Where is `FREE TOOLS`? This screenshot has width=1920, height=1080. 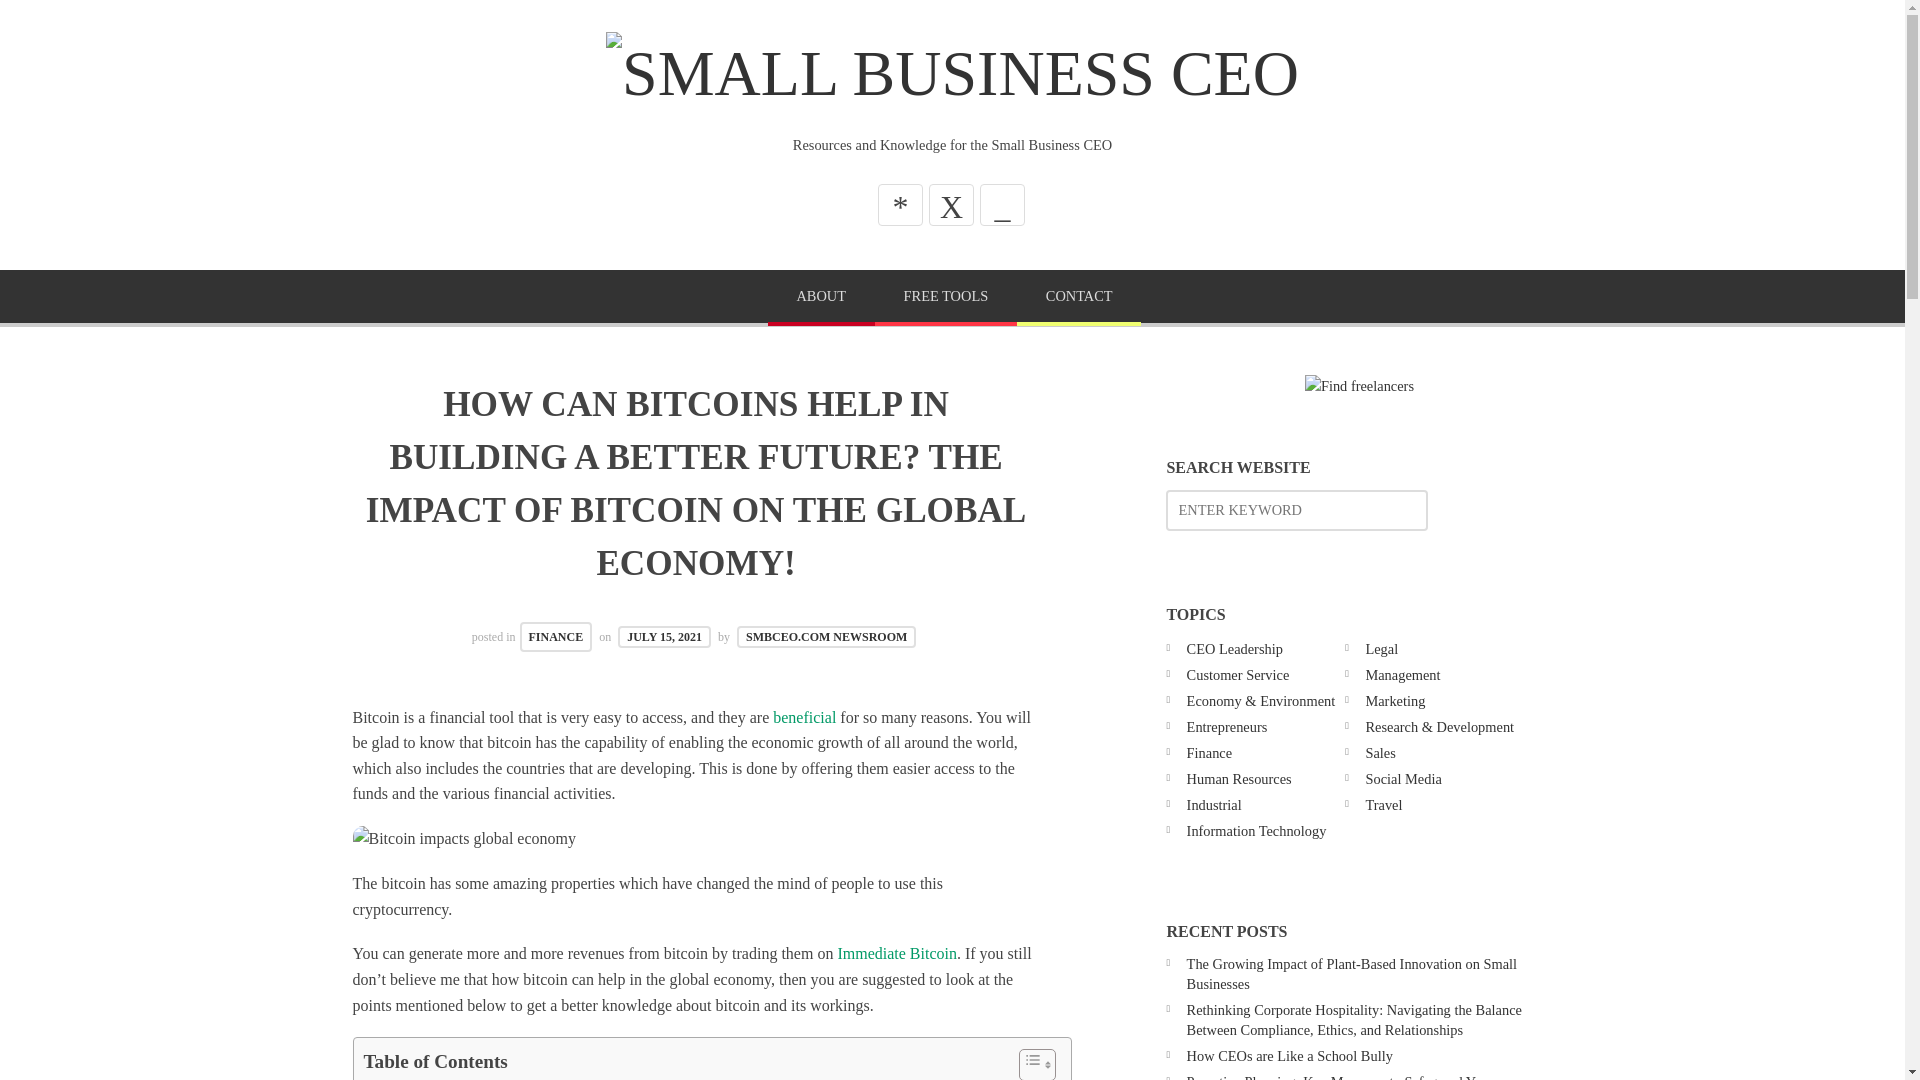
FREE TOOLS is located at coordinates (946, 298).